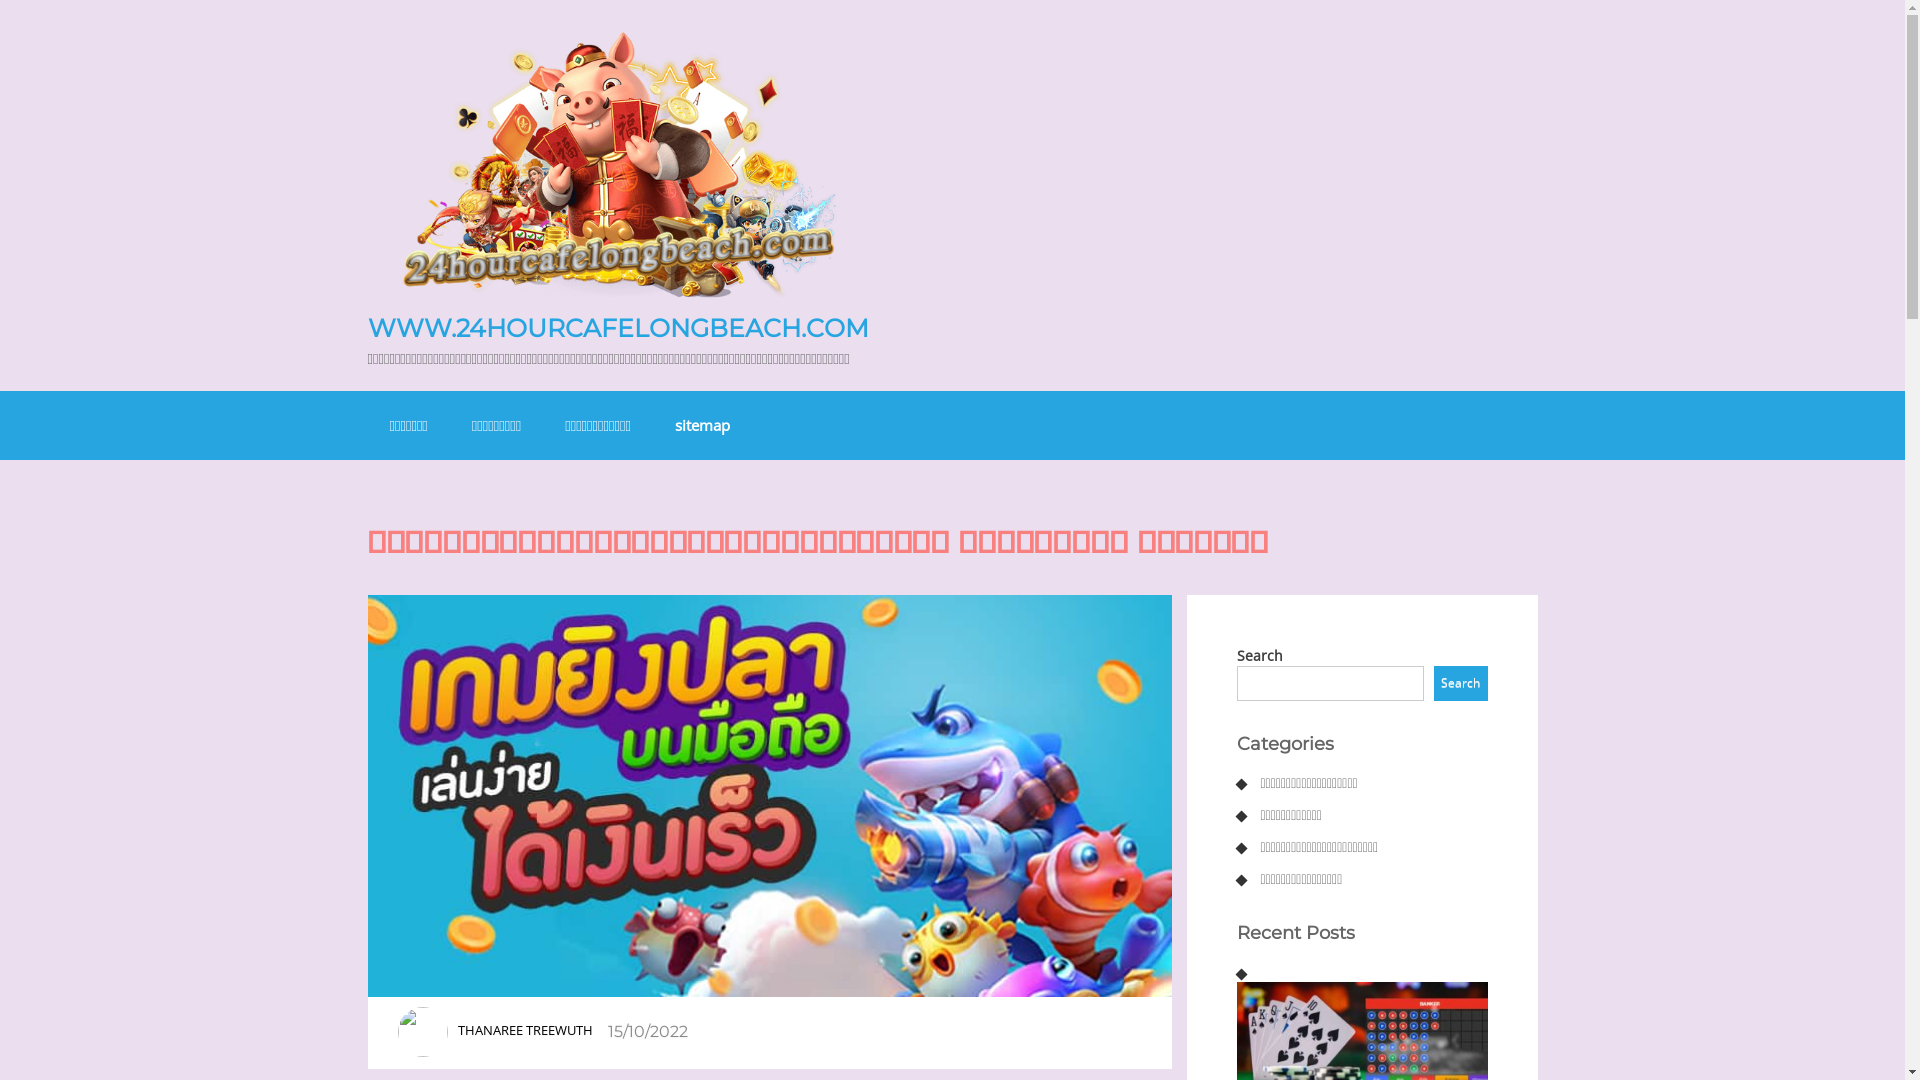 This screenshot has width=1920, height=1080. I want to click on WWW.24HOURCAFELONGBEACH.COM, so click(618, 328).